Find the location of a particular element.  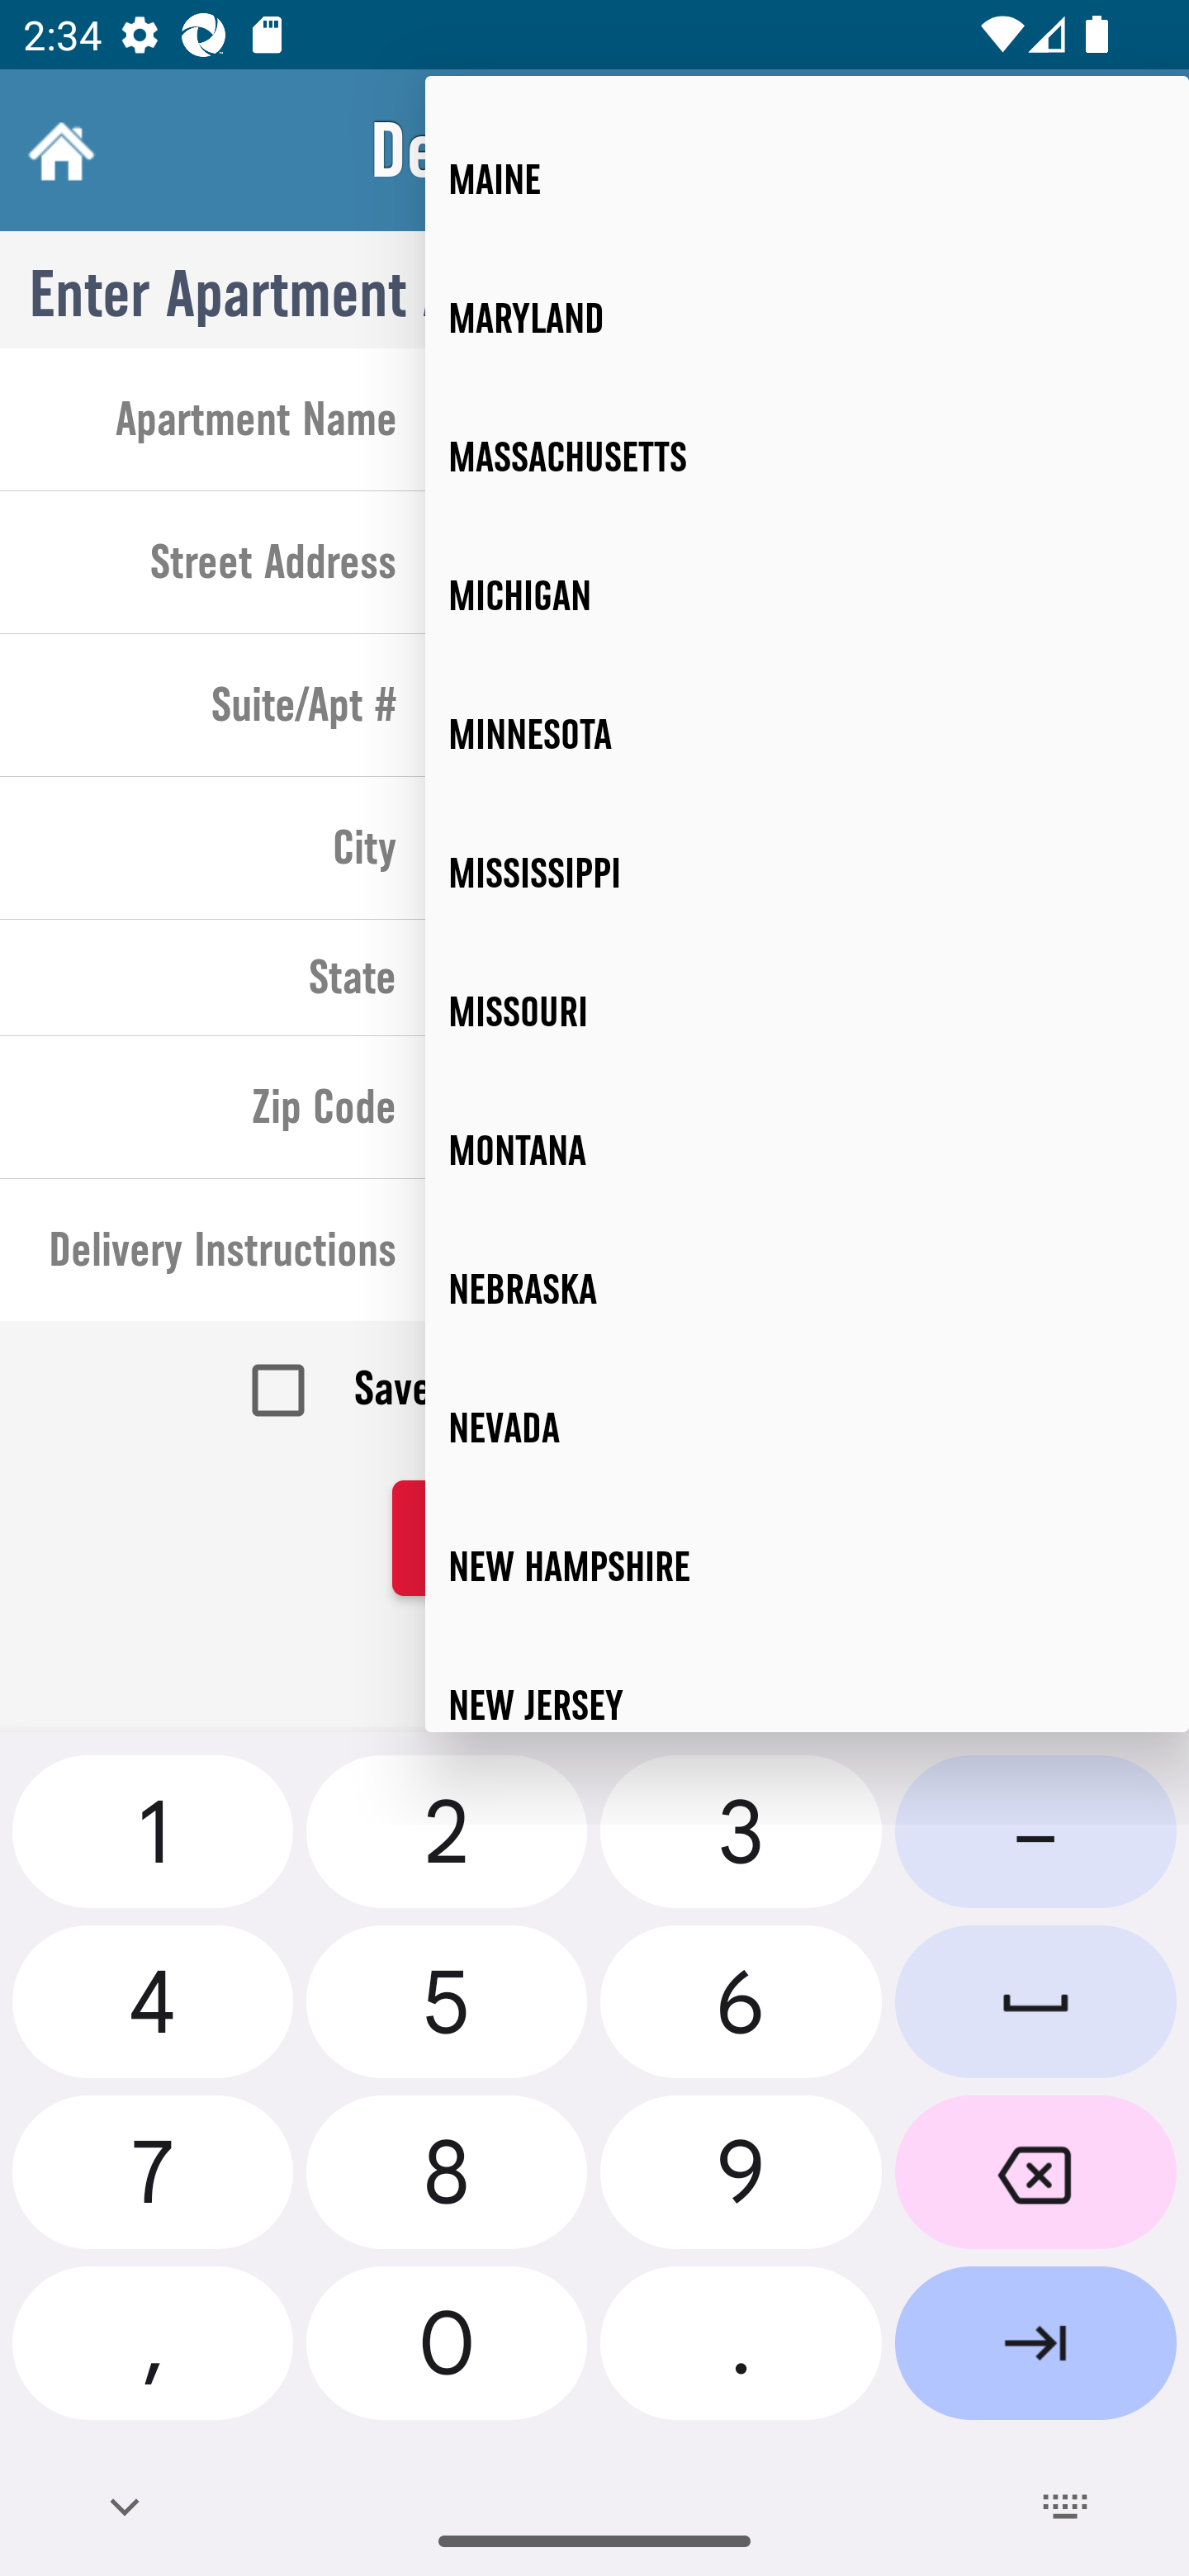

MAINE is located at coordinates (808, 180).